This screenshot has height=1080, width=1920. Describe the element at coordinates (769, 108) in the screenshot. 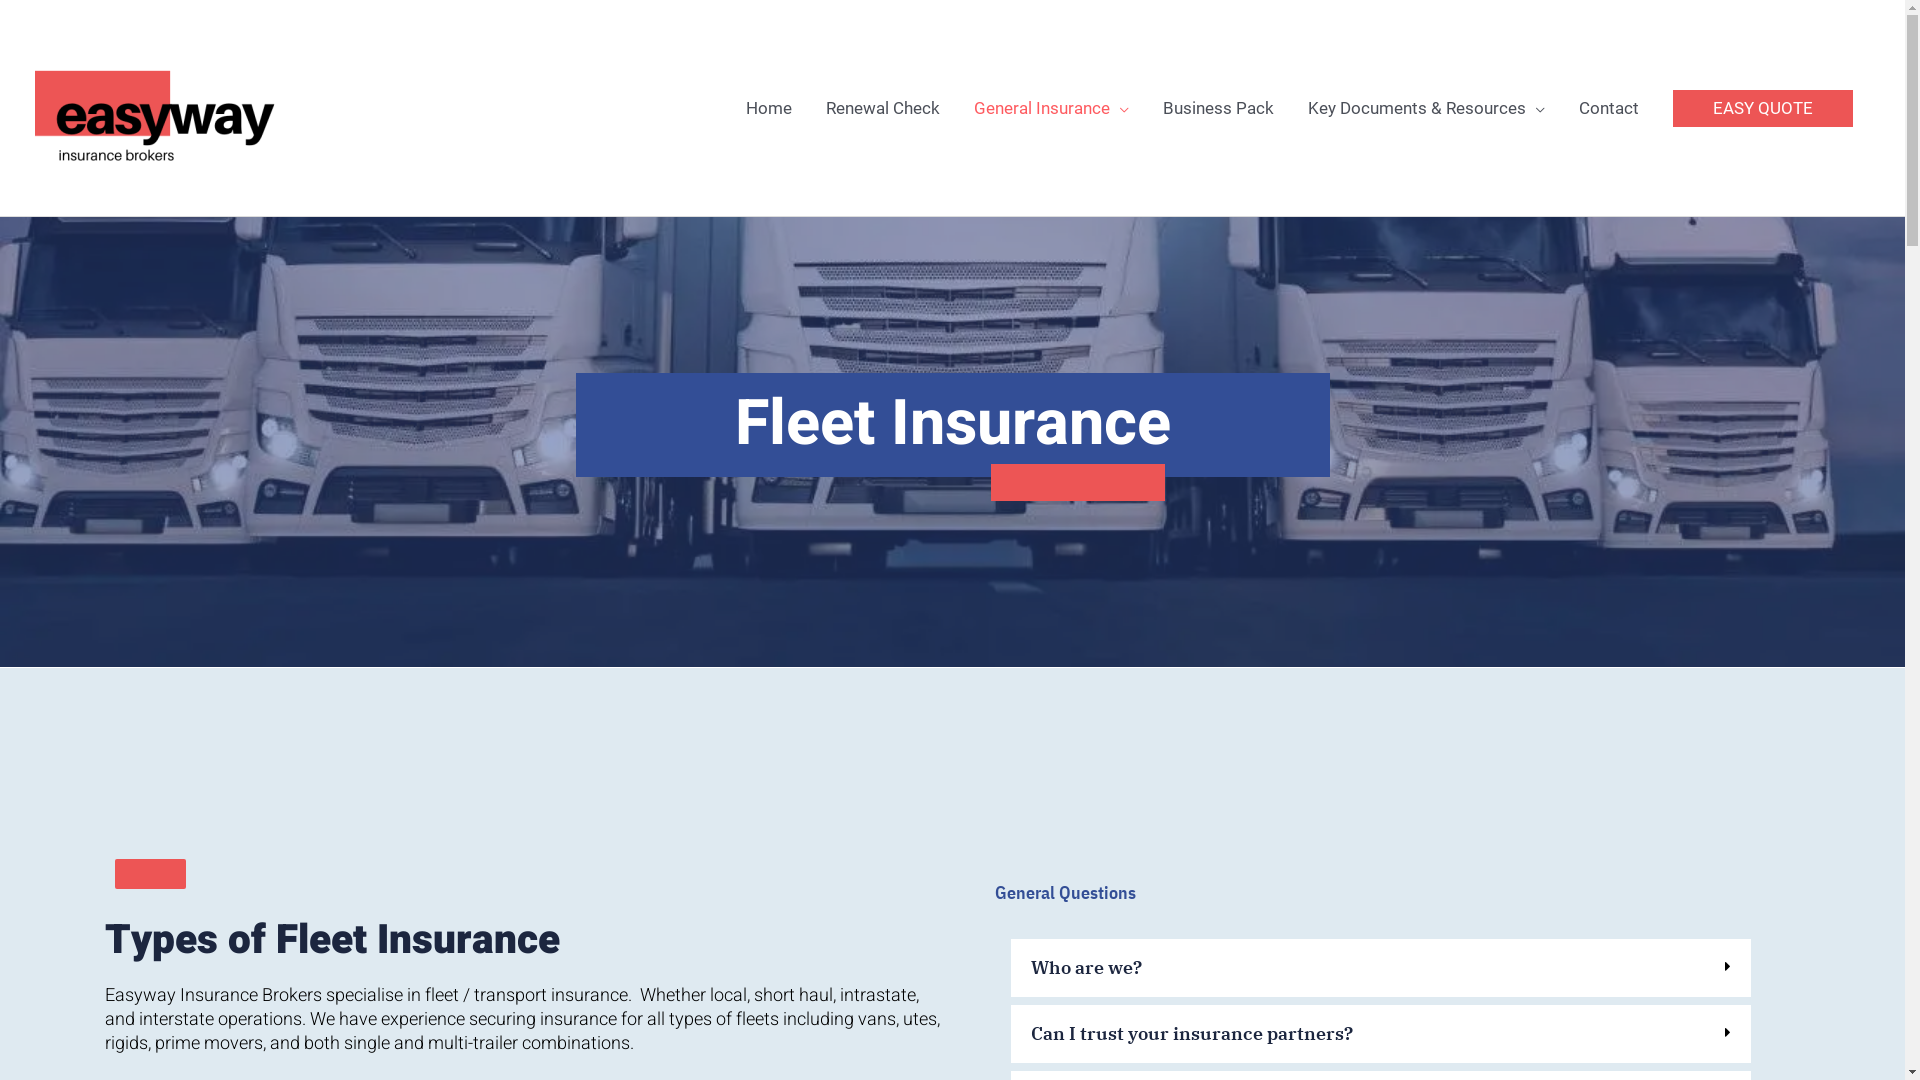

I see `Home` at that location.